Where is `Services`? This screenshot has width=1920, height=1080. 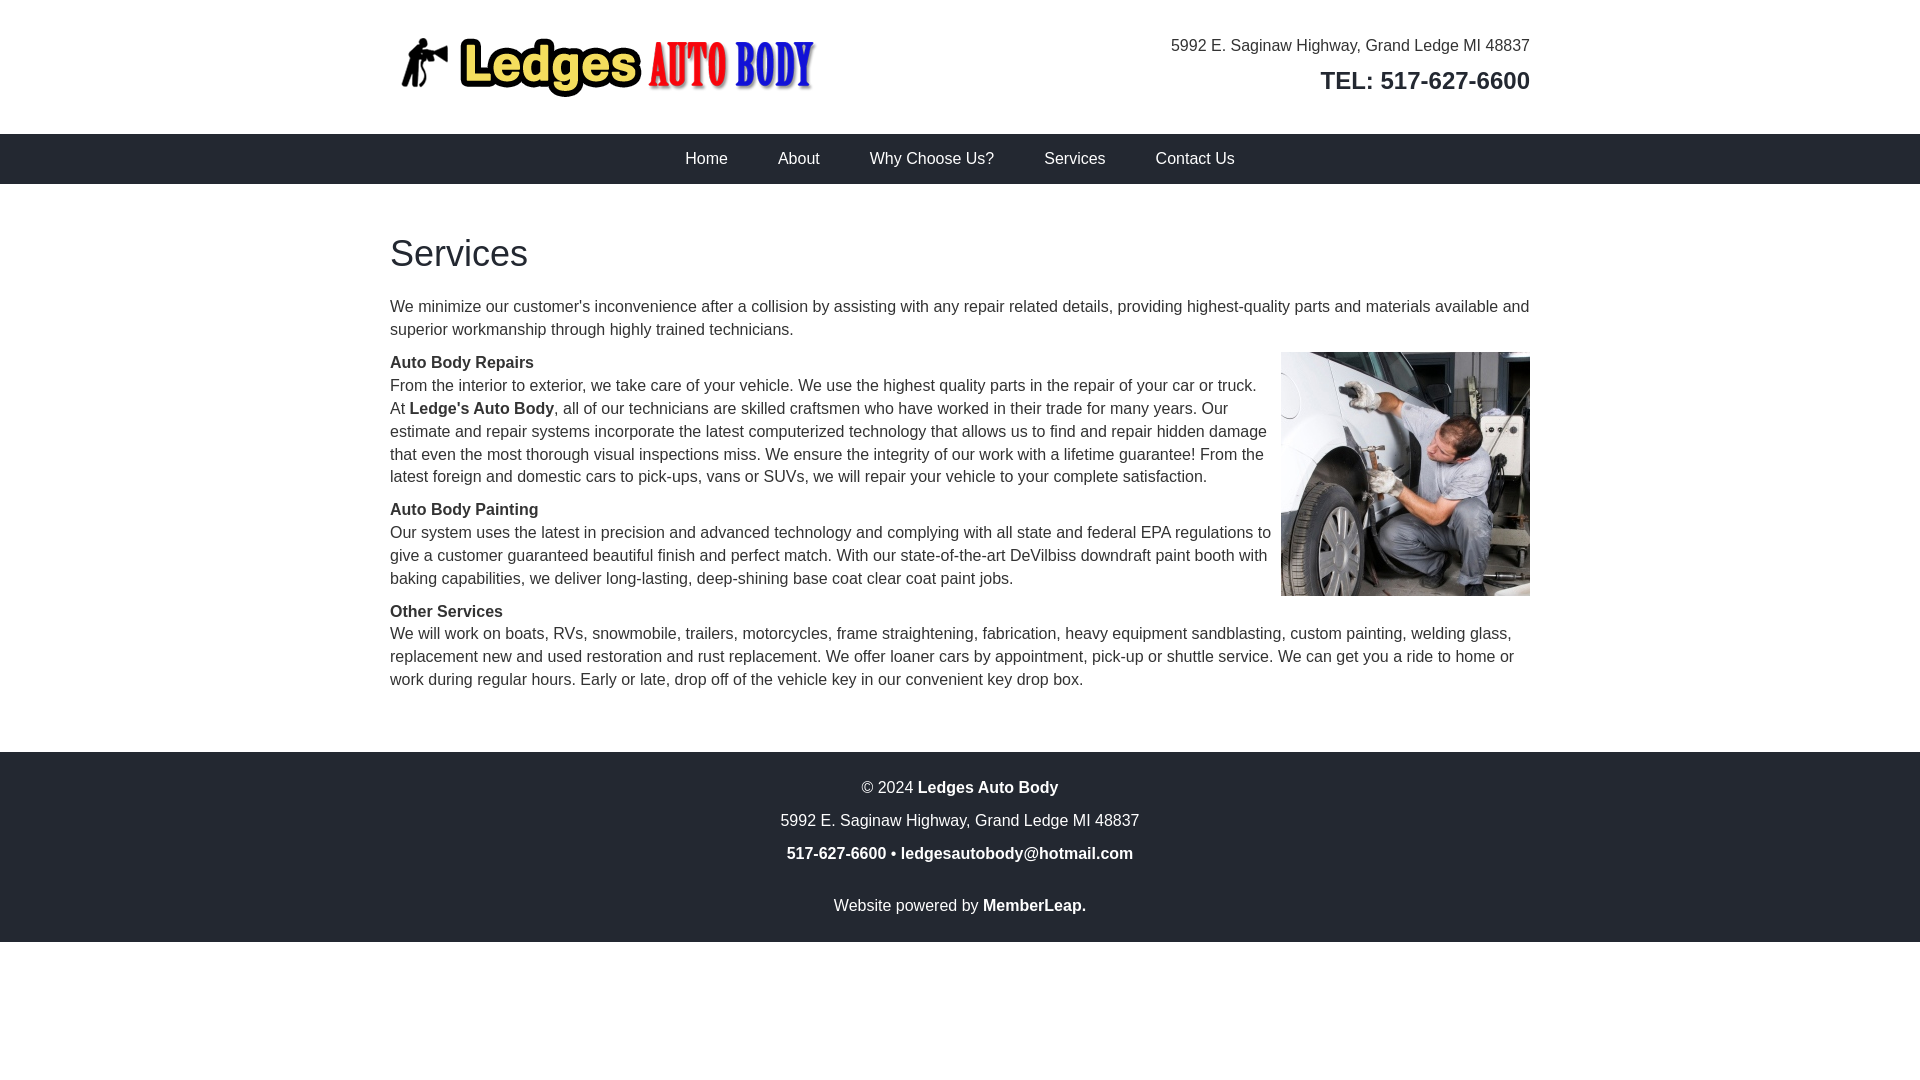 Services is located at coordinates (1074, 158).